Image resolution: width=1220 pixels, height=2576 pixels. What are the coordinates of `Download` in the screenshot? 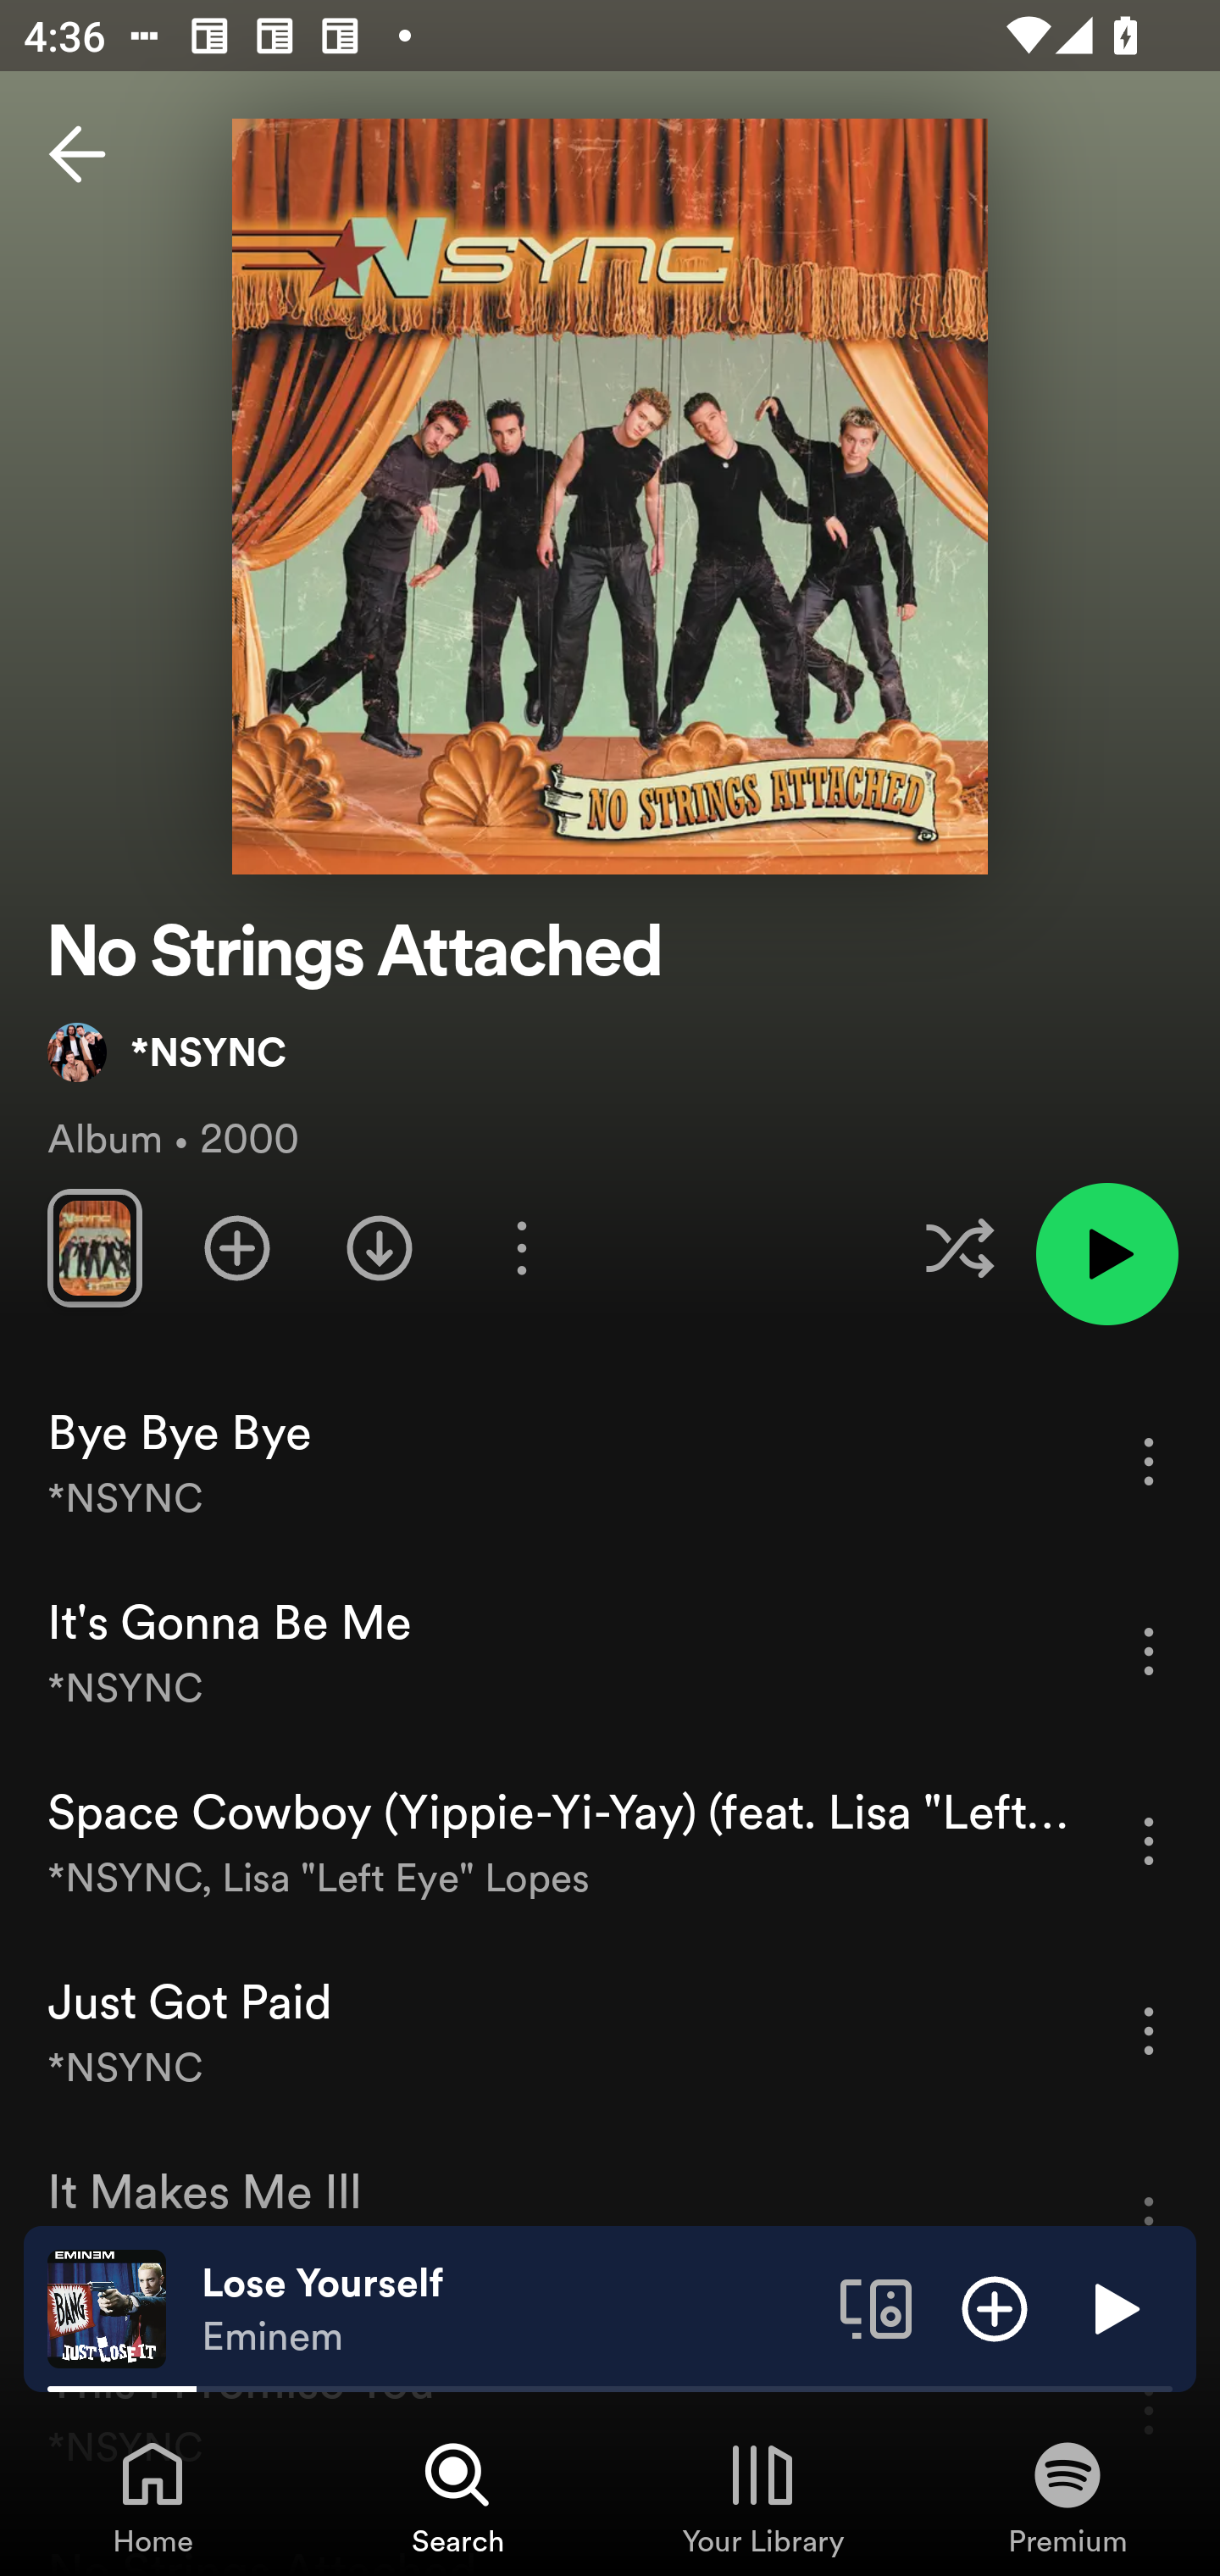 It's located at (380, 1247).